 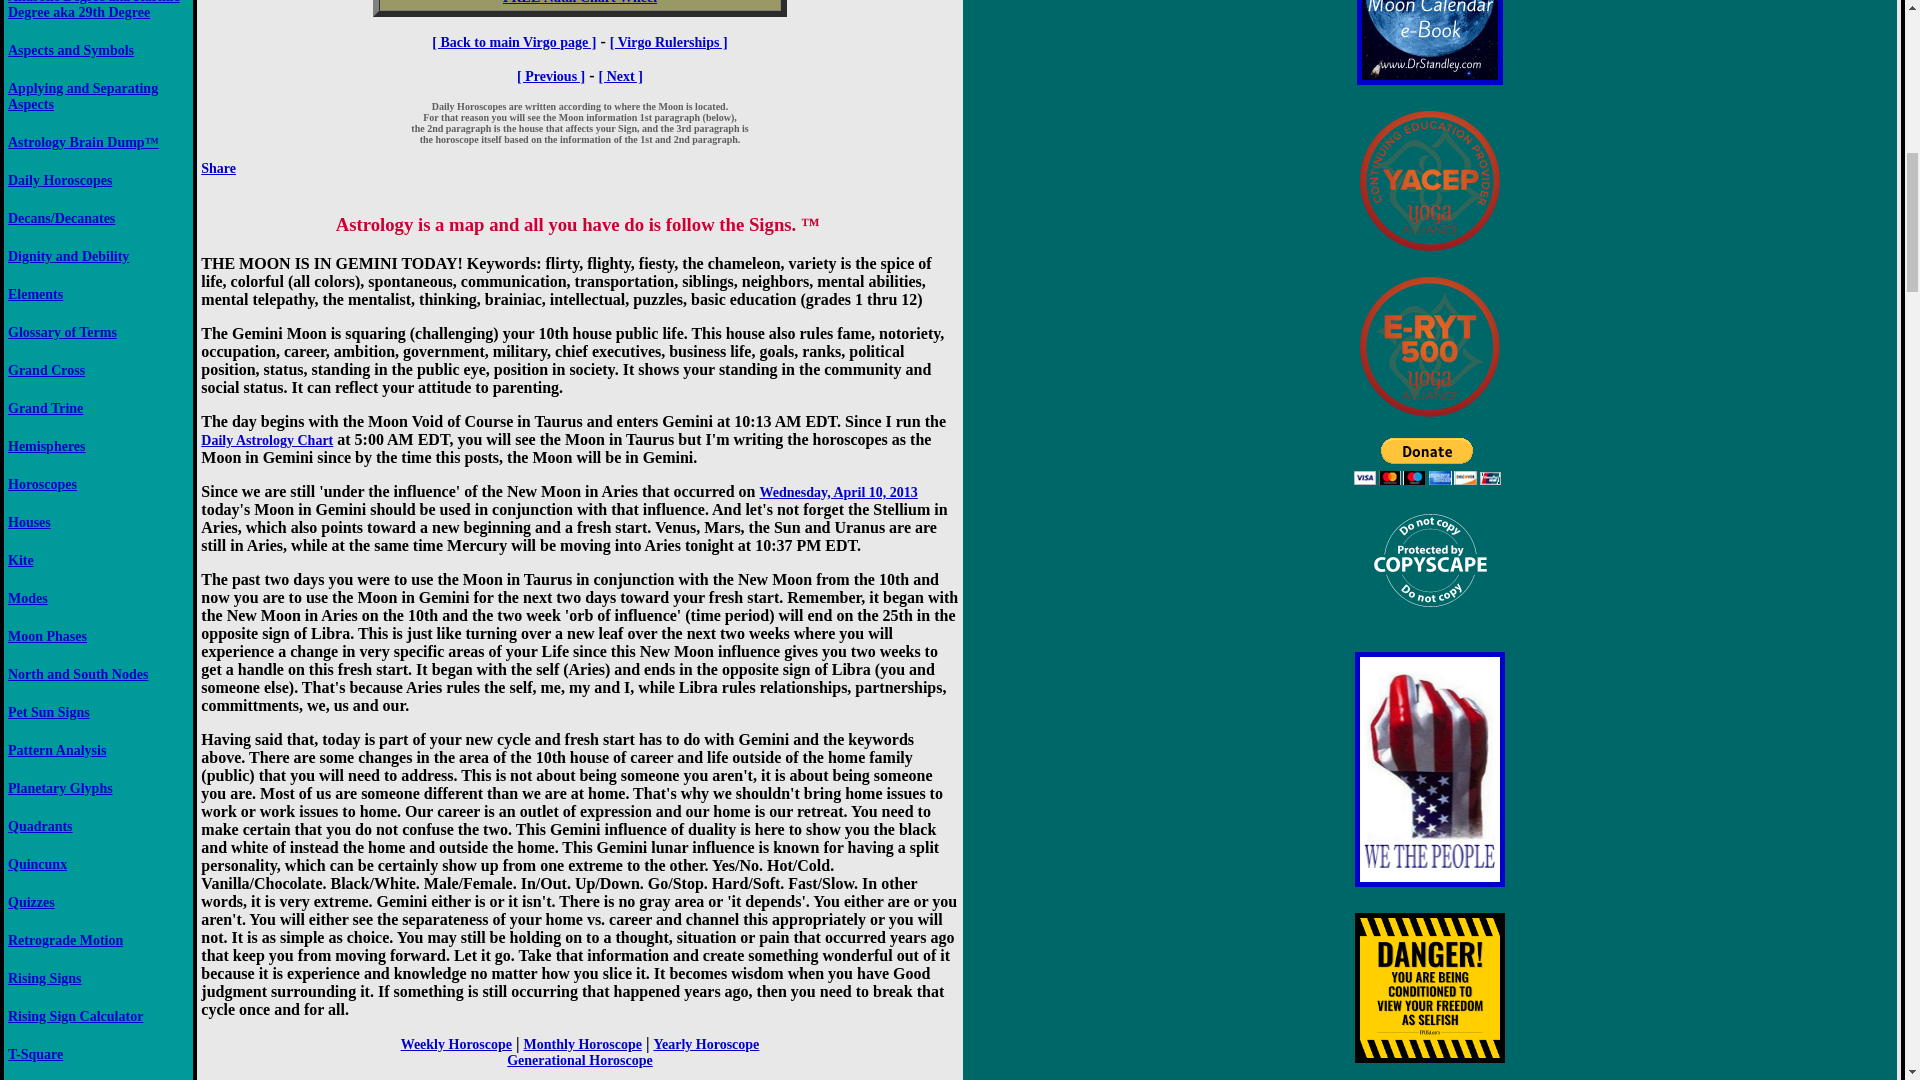 I want to click on Glossary of Terms, so click(x=62, y=332).